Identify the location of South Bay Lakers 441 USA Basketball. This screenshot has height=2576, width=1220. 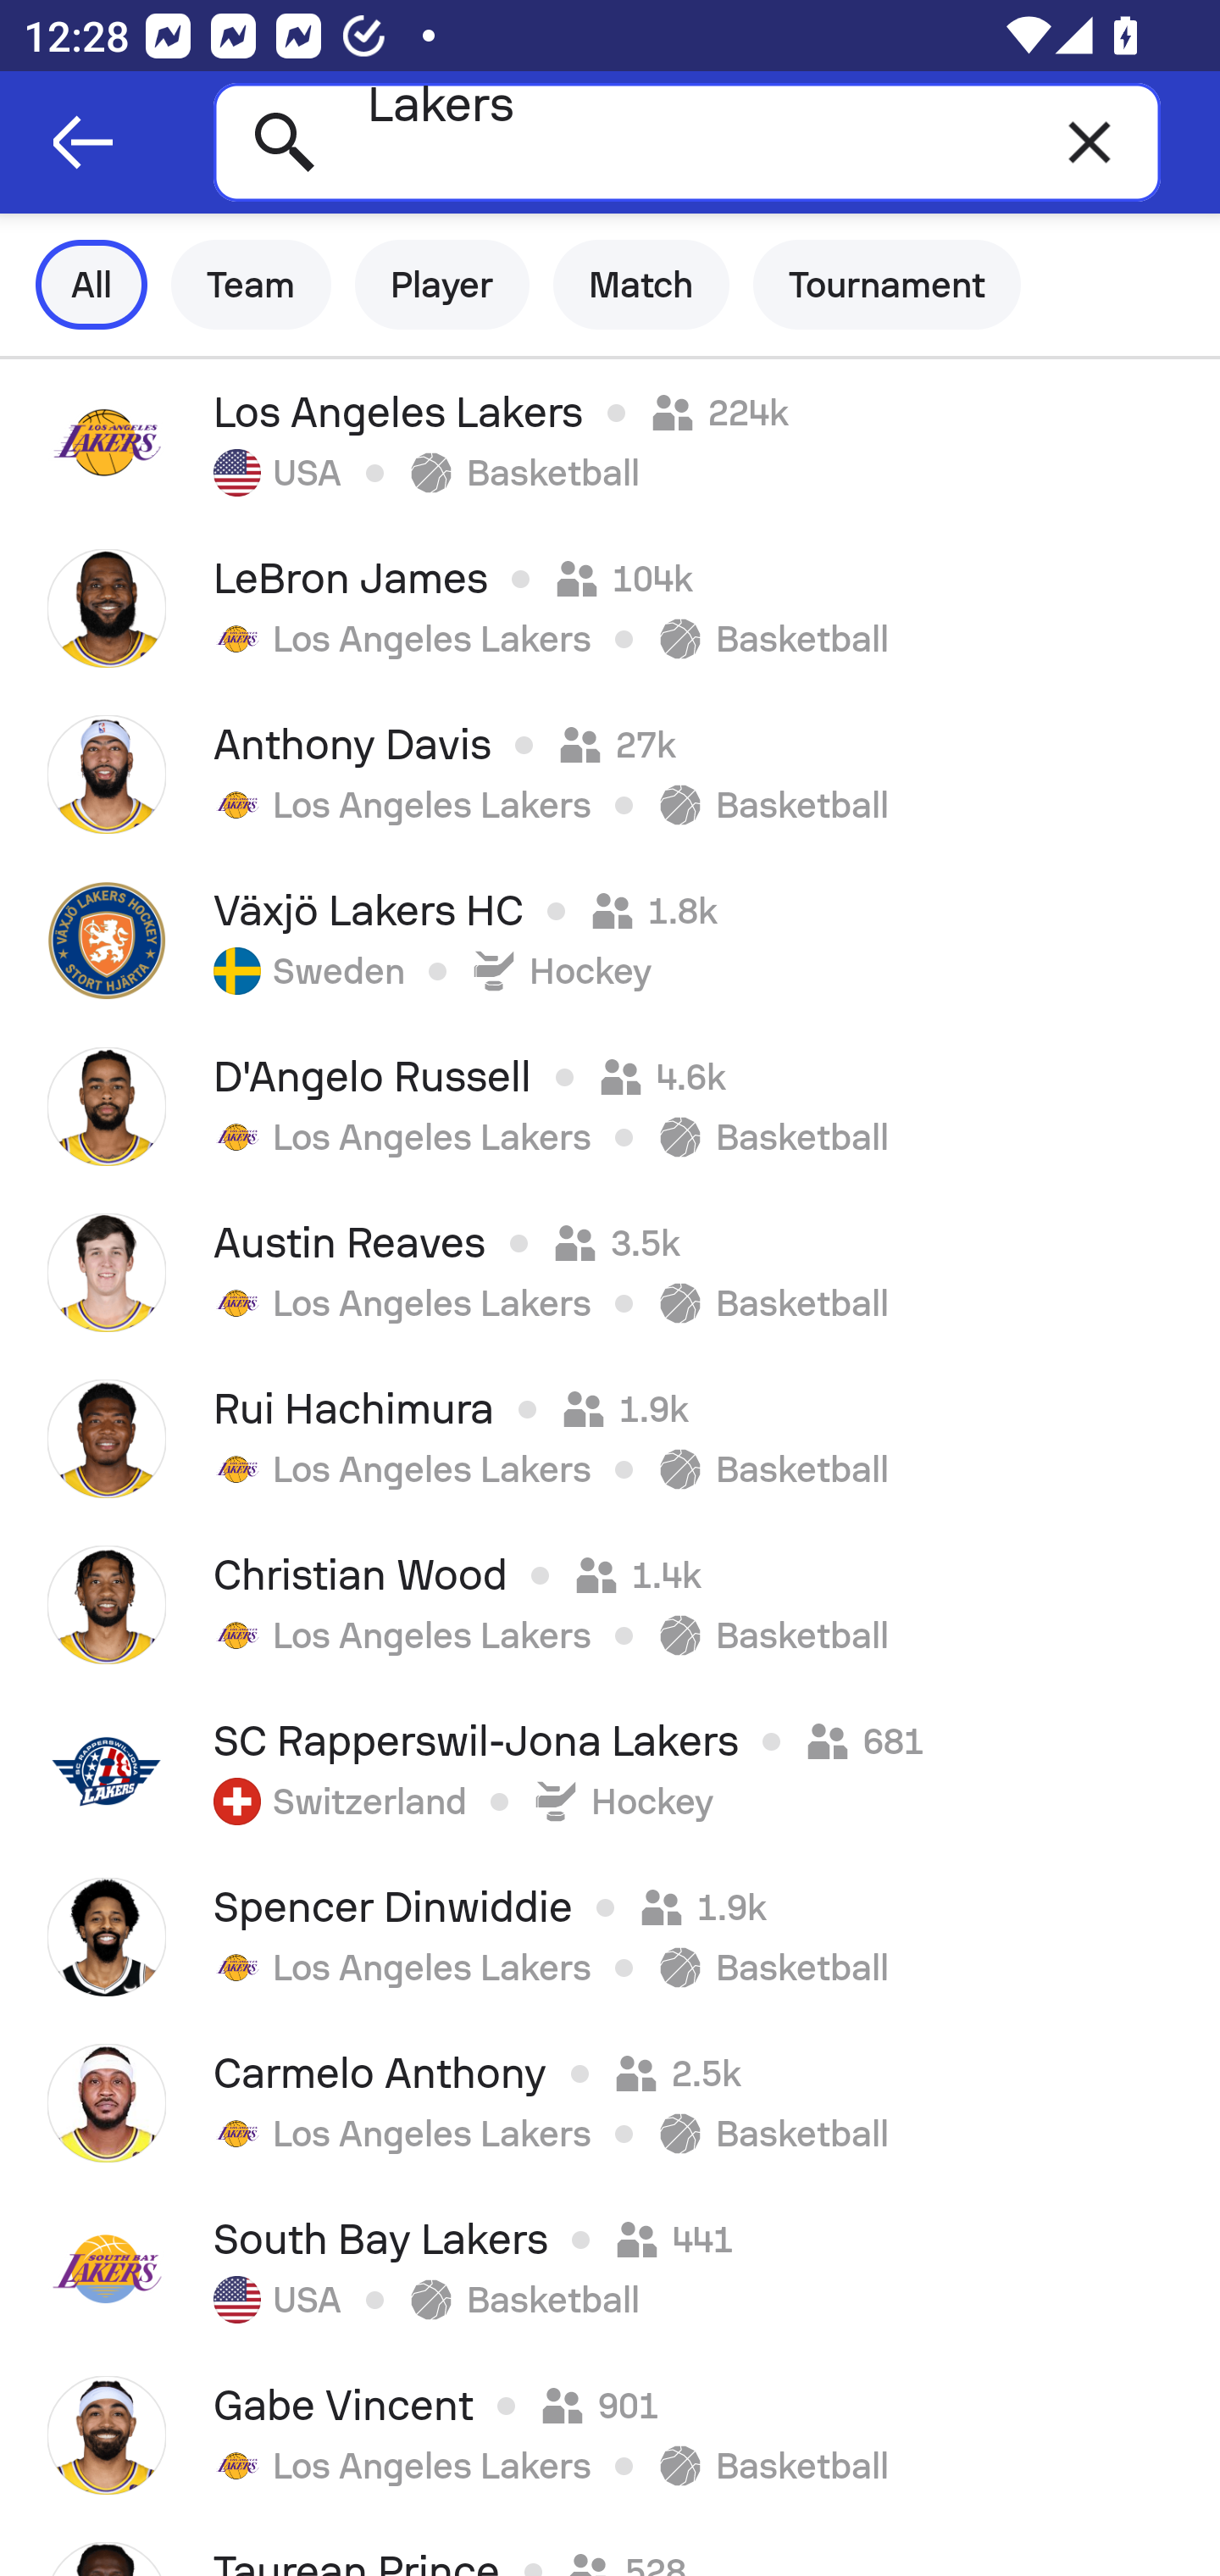
(610, 2269).